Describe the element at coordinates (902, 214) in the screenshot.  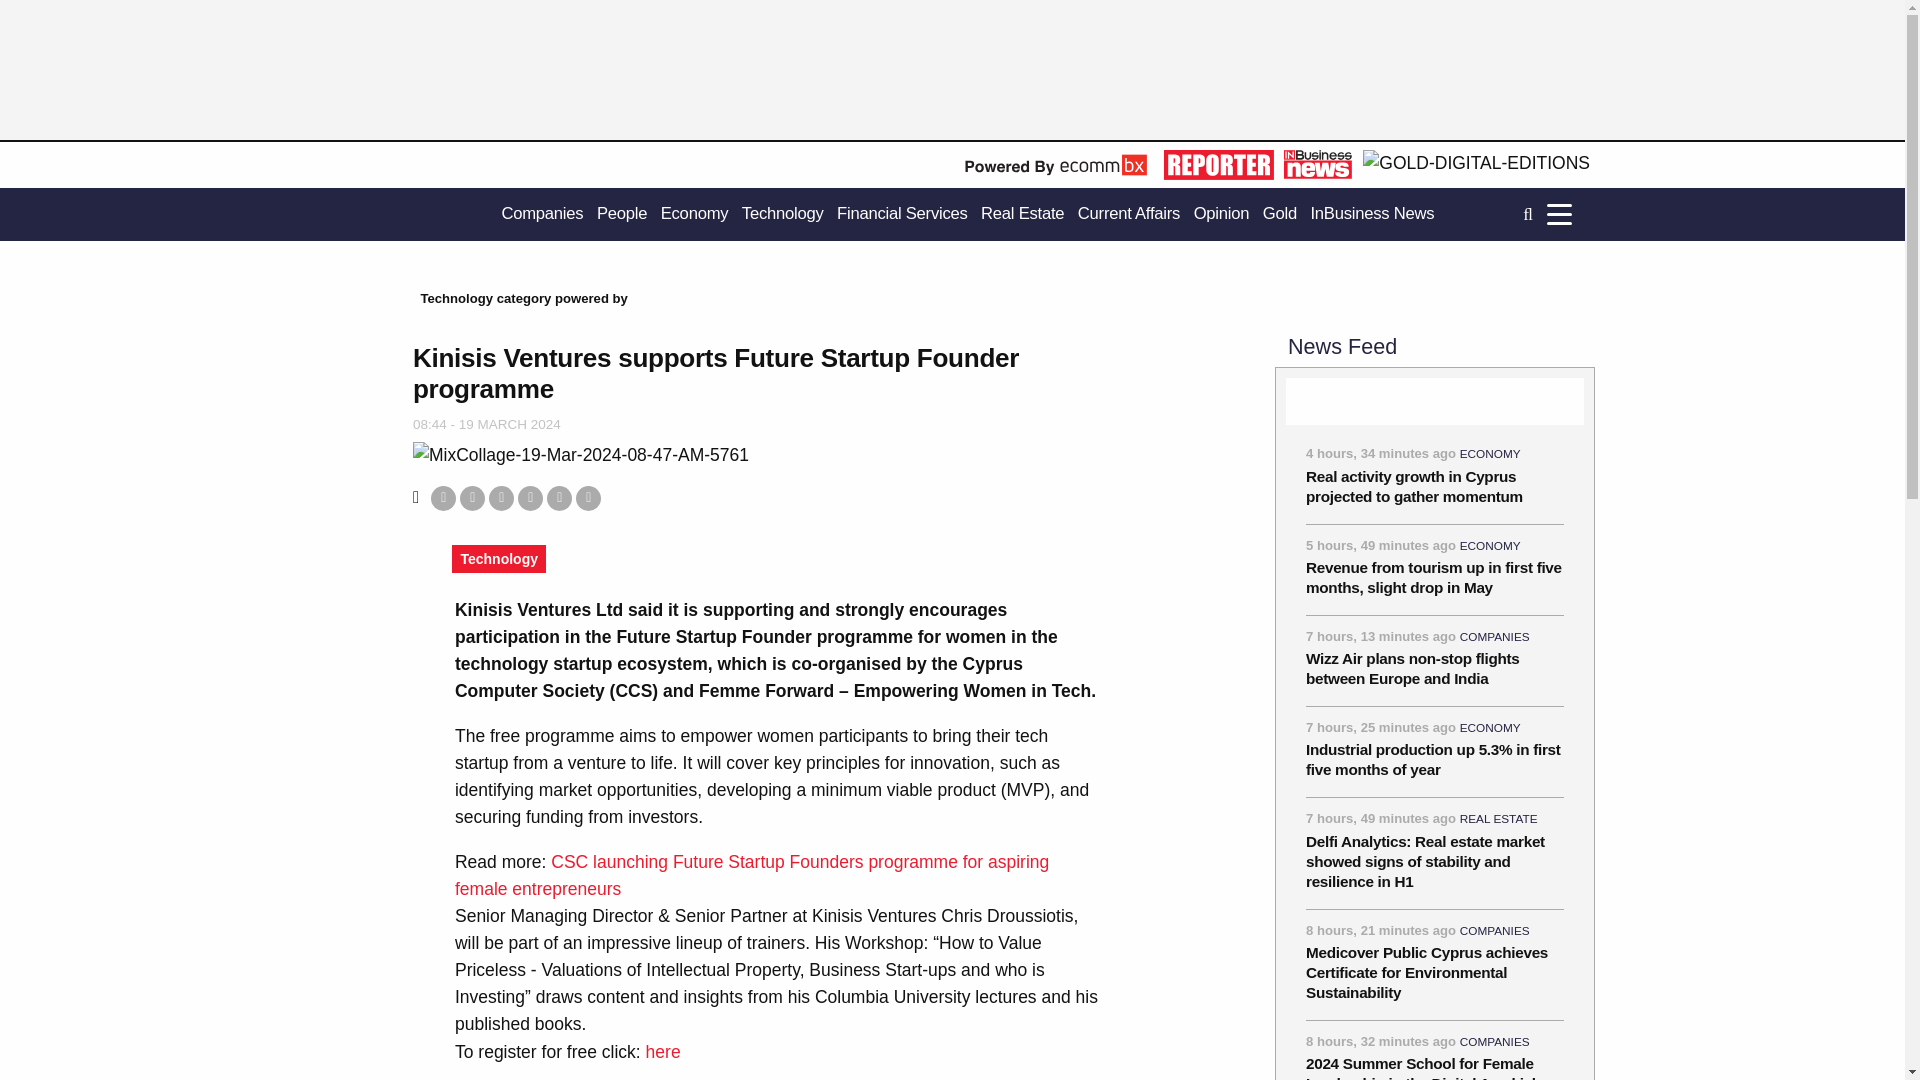
I see `Financial Services` at that location.